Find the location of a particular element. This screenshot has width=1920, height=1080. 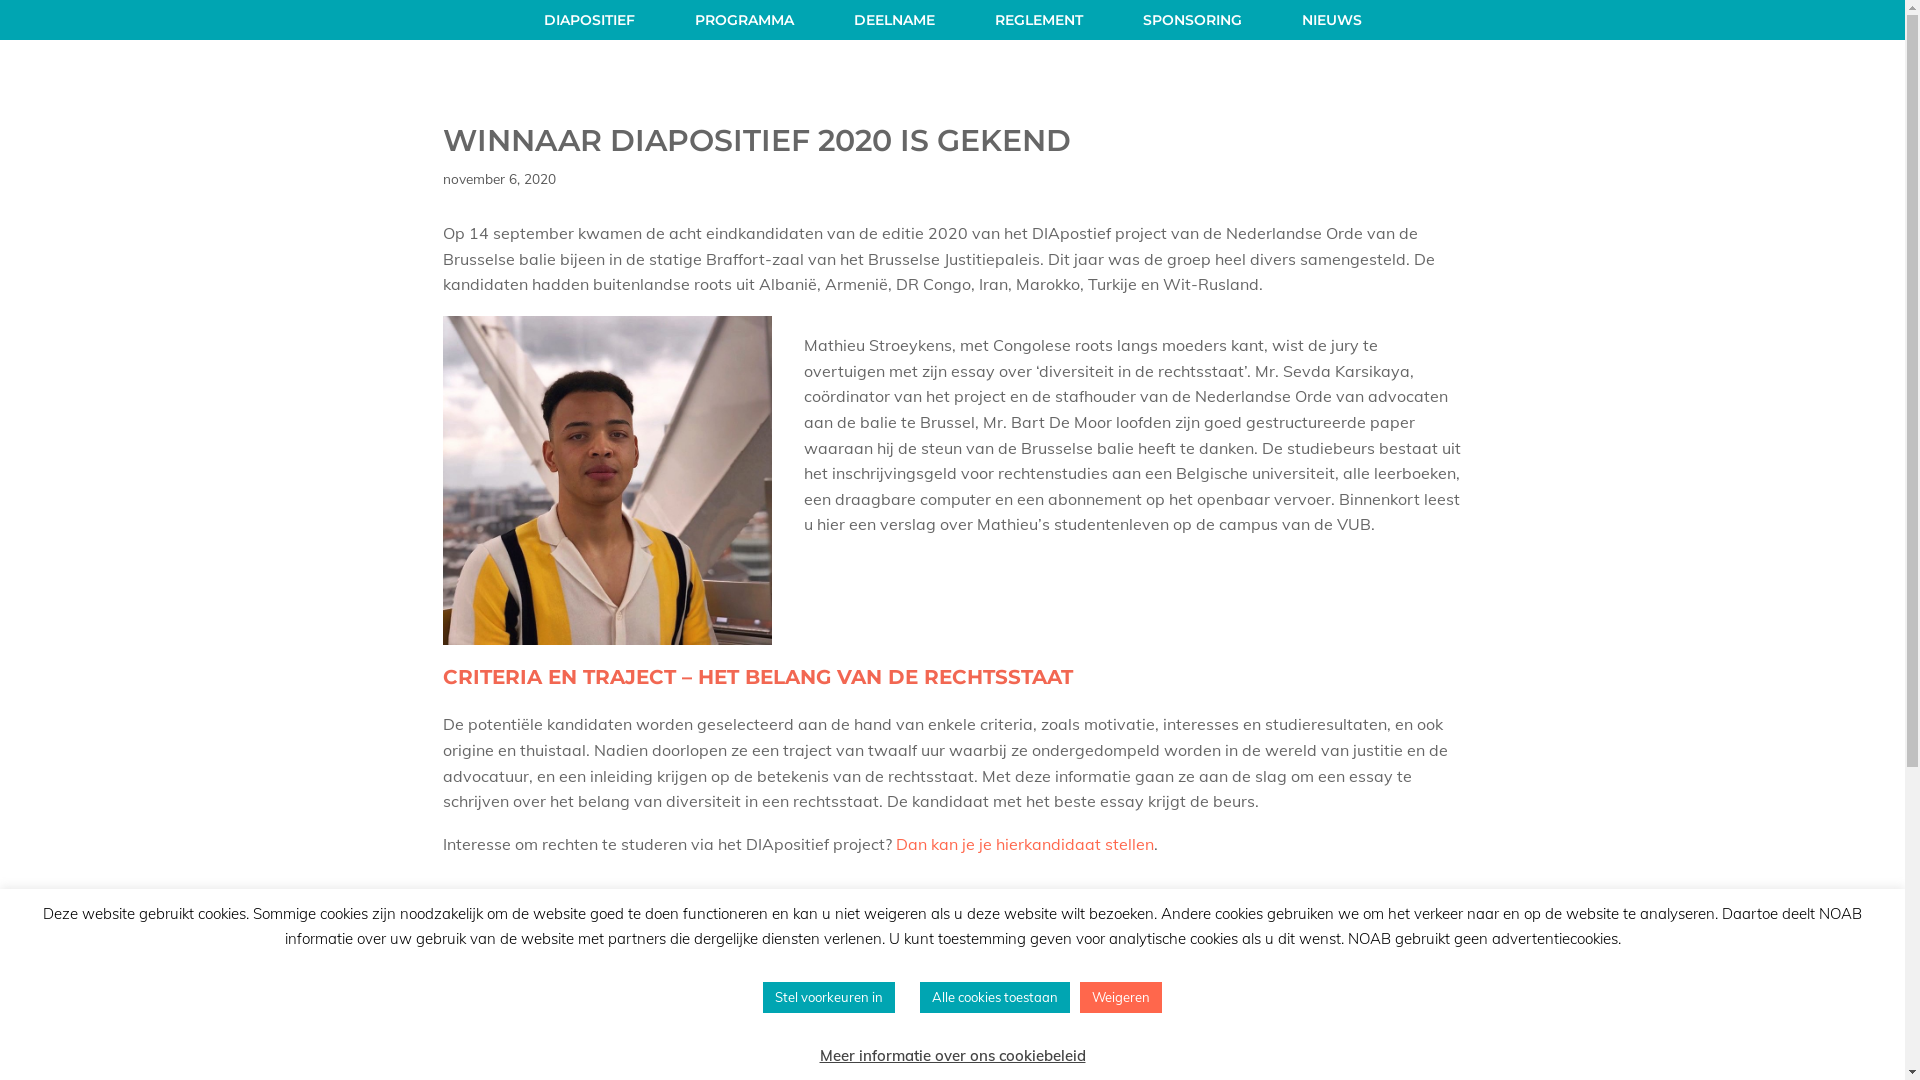

DEELNAME is located at coordinates (894, 20).